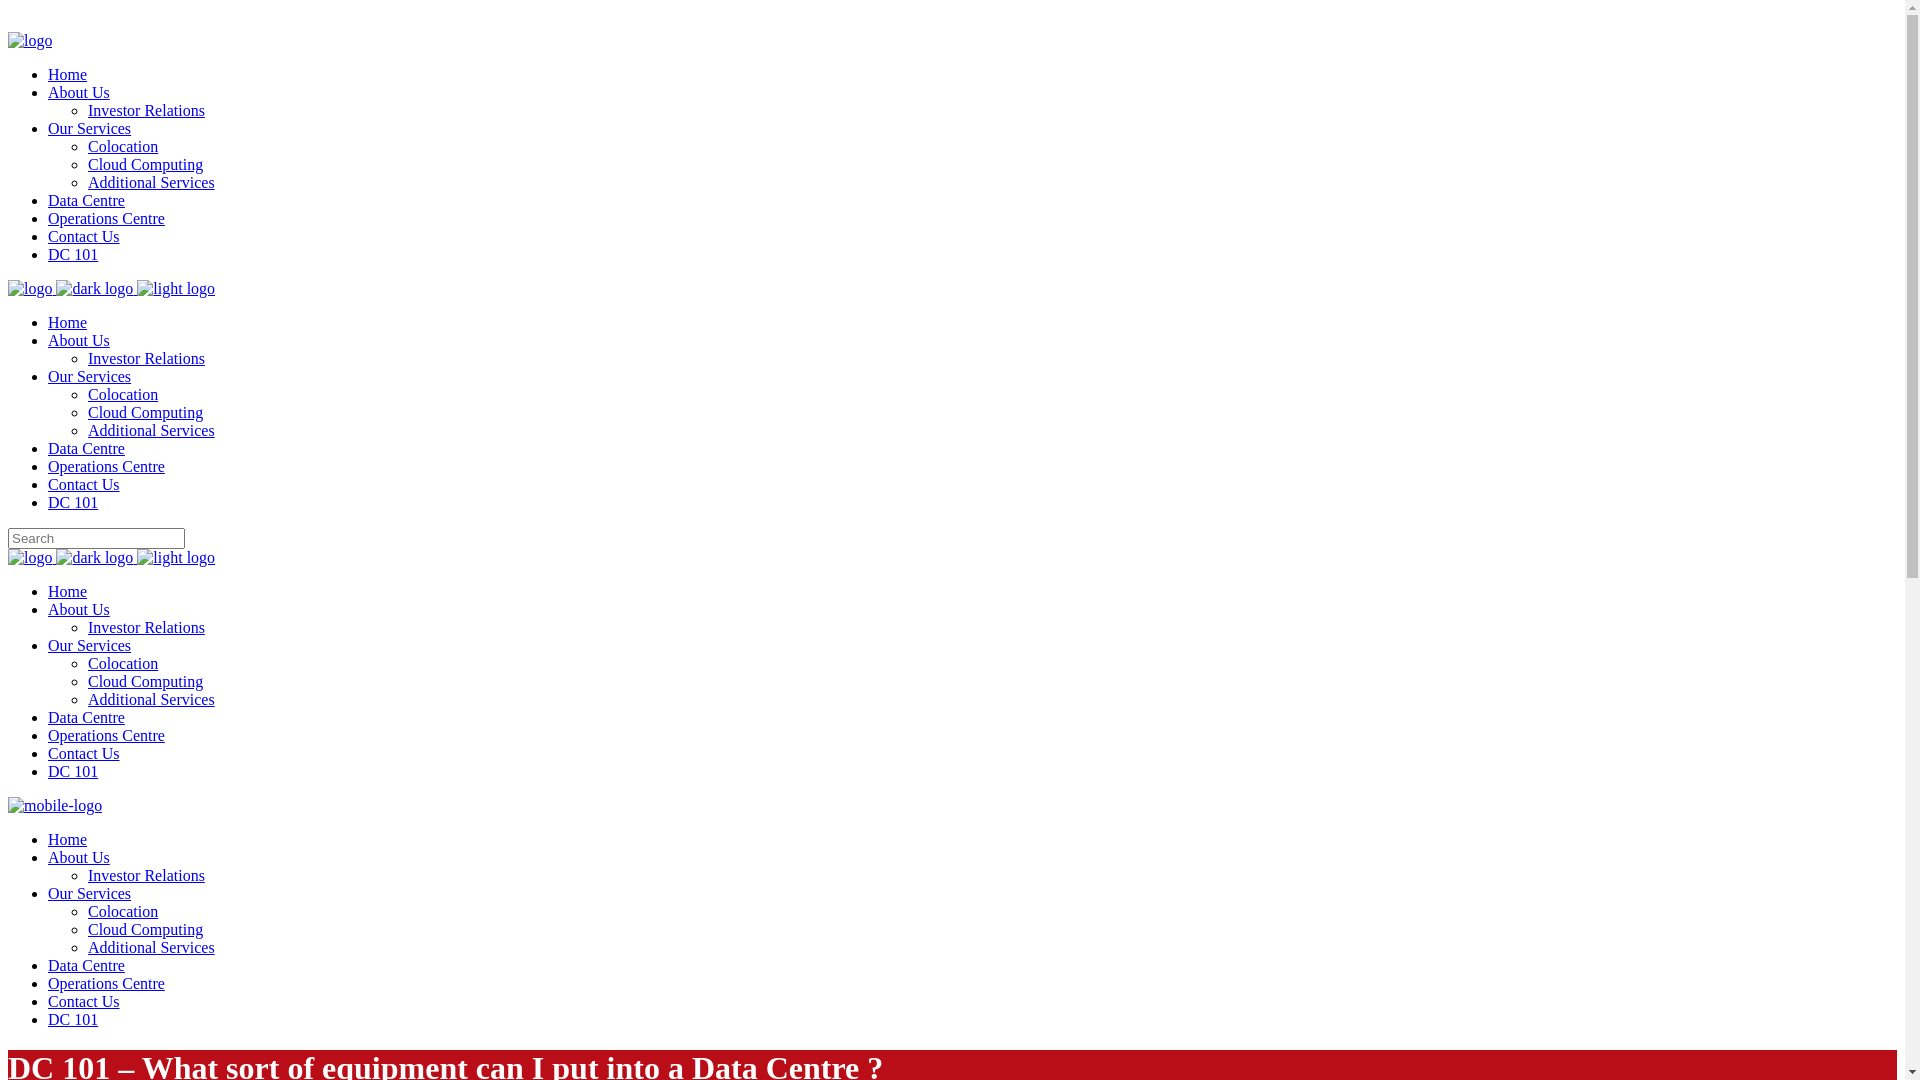 The width and height of the screenshot is (1920, 1080). What do you see at coordinates (84, 484) in the screenshot?
I see `Contact Us` at bounding box center [84, 484].